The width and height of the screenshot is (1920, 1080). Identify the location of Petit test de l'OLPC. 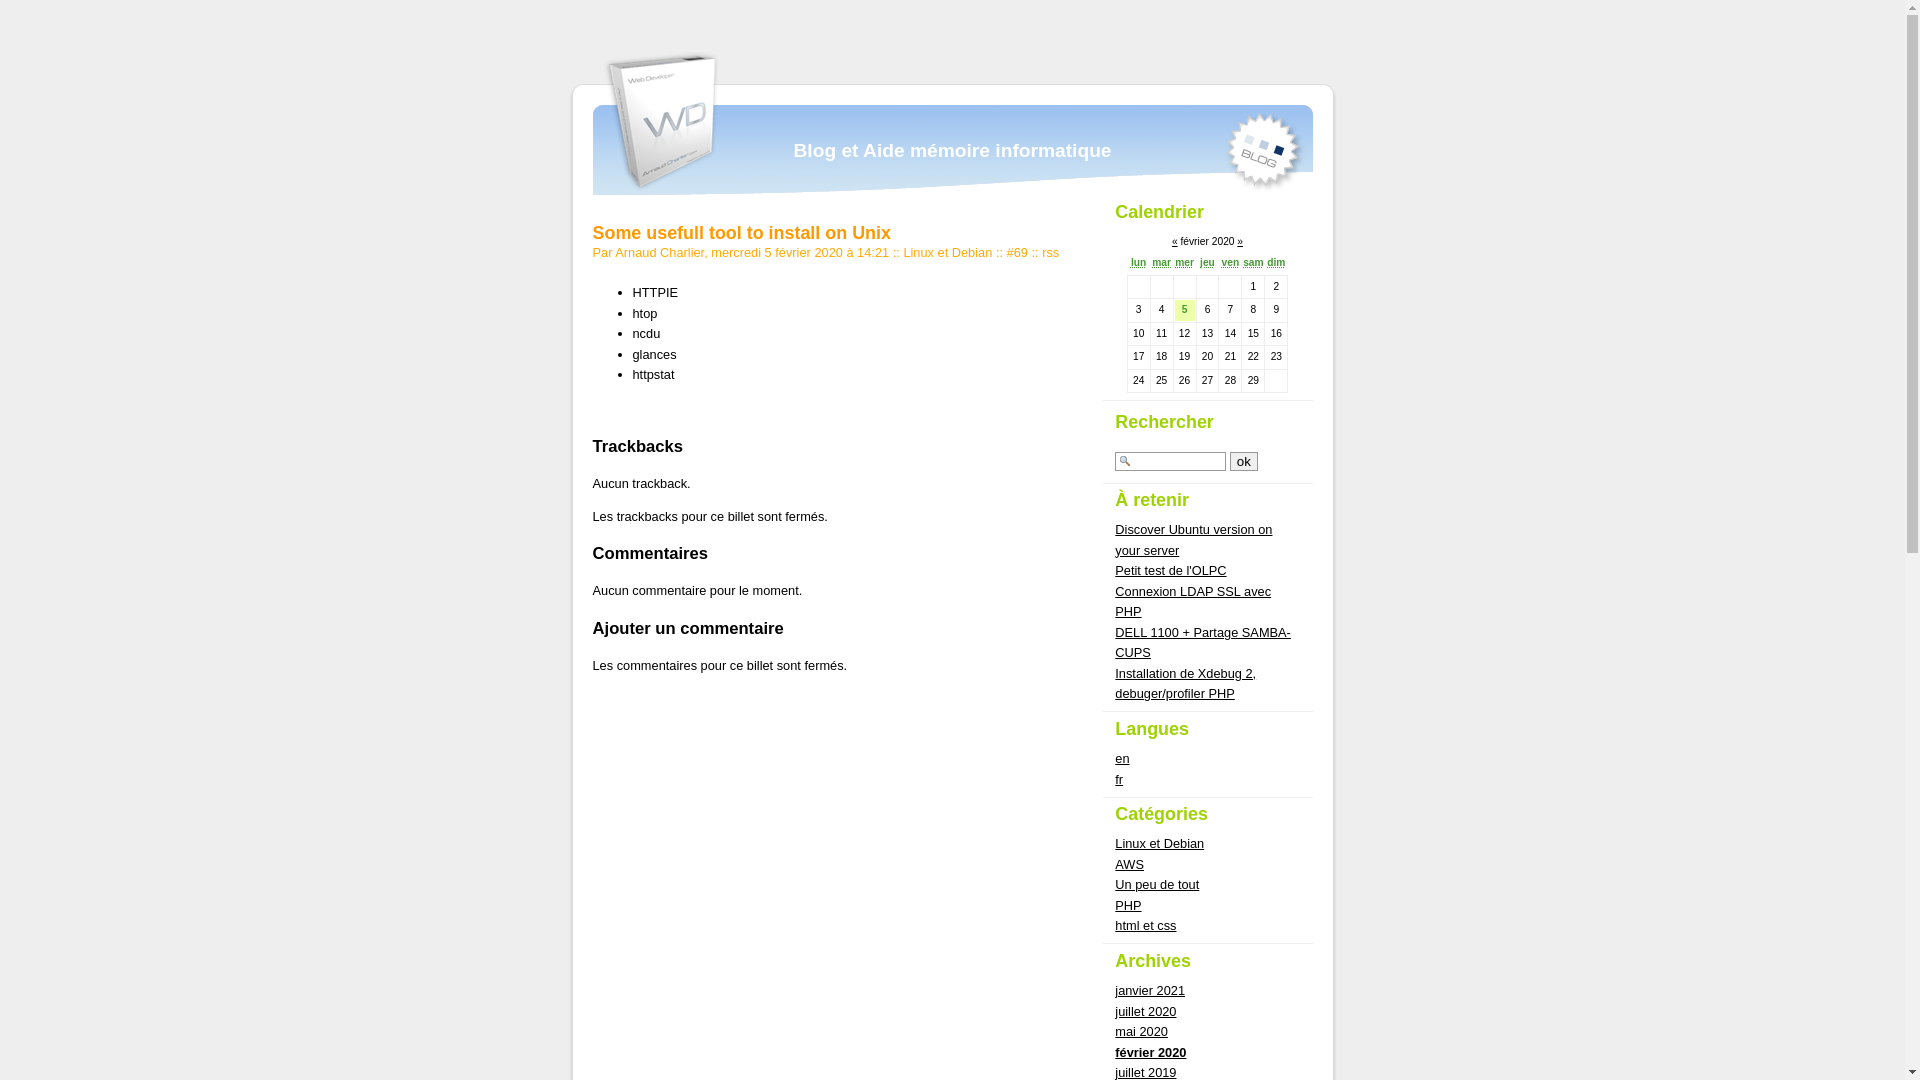
(1170, 570).